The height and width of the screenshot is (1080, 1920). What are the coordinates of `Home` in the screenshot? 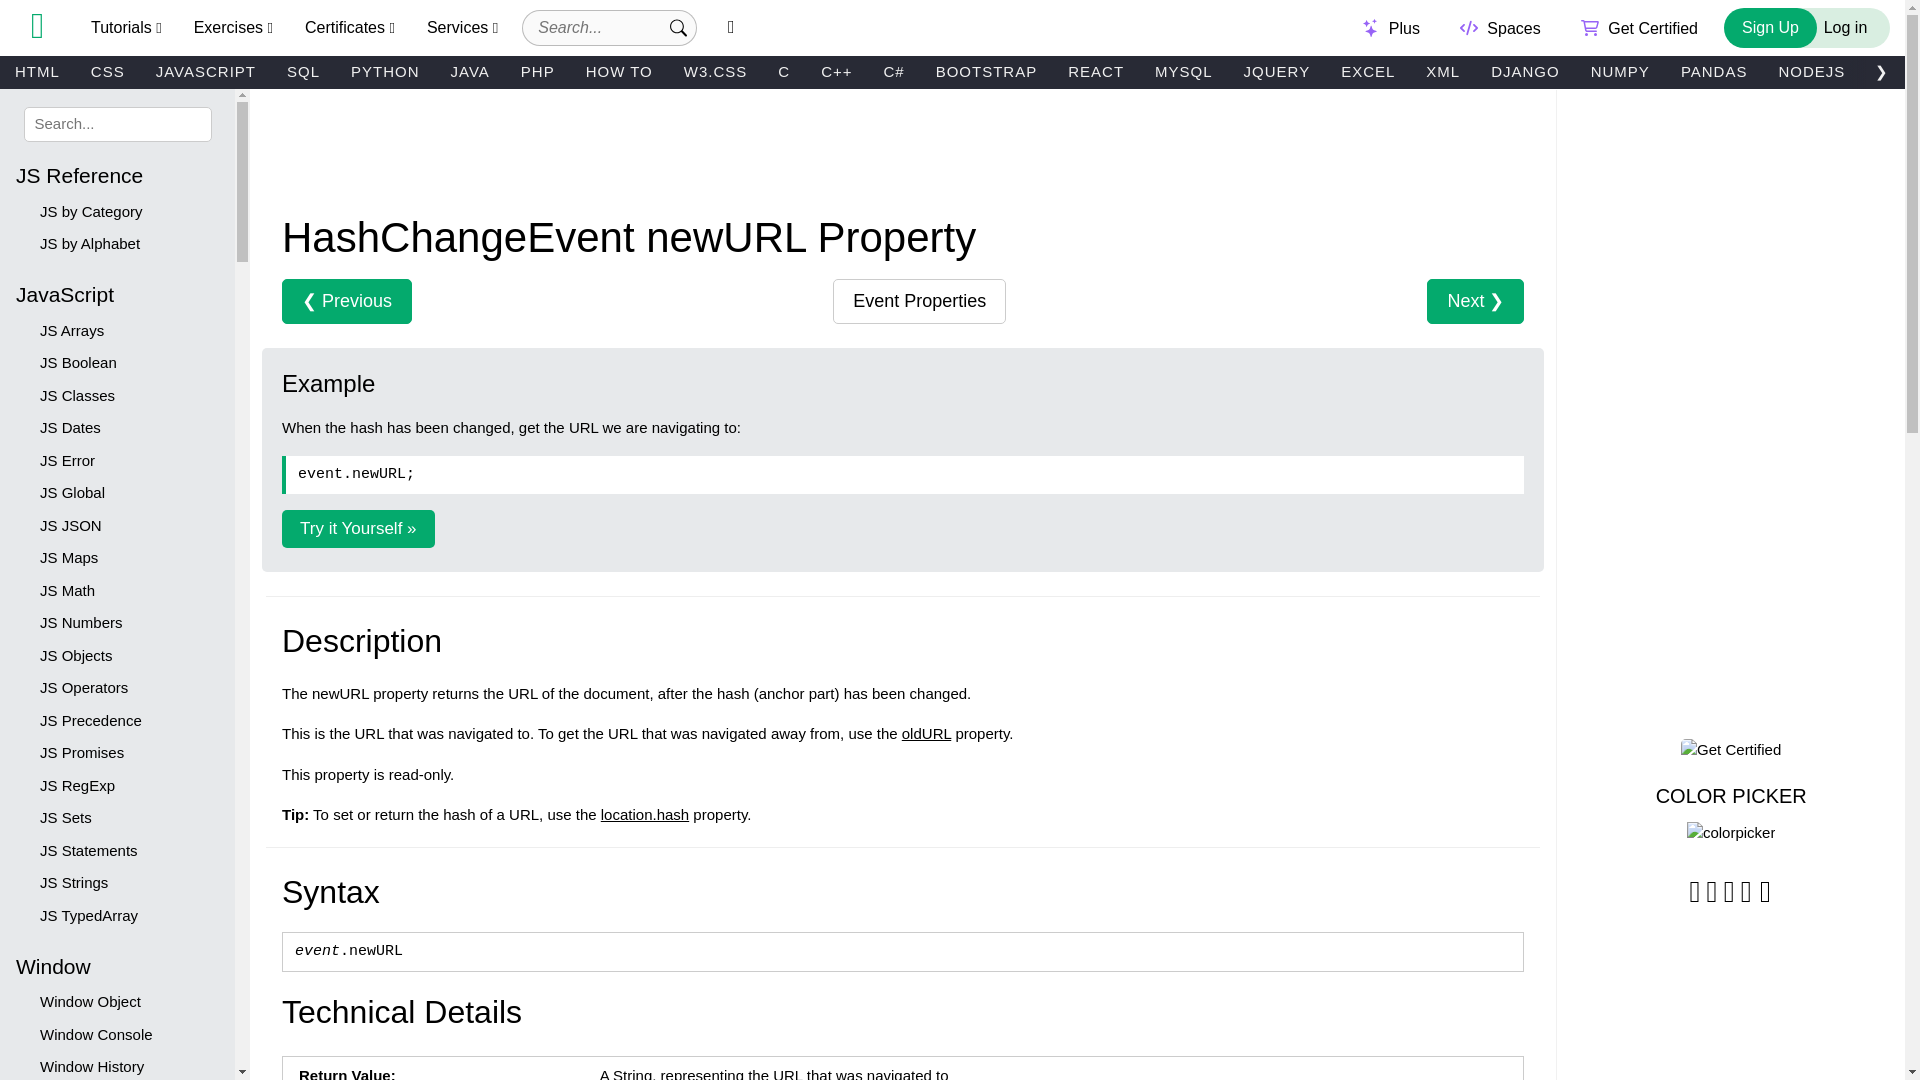 It's located at (37, 26).